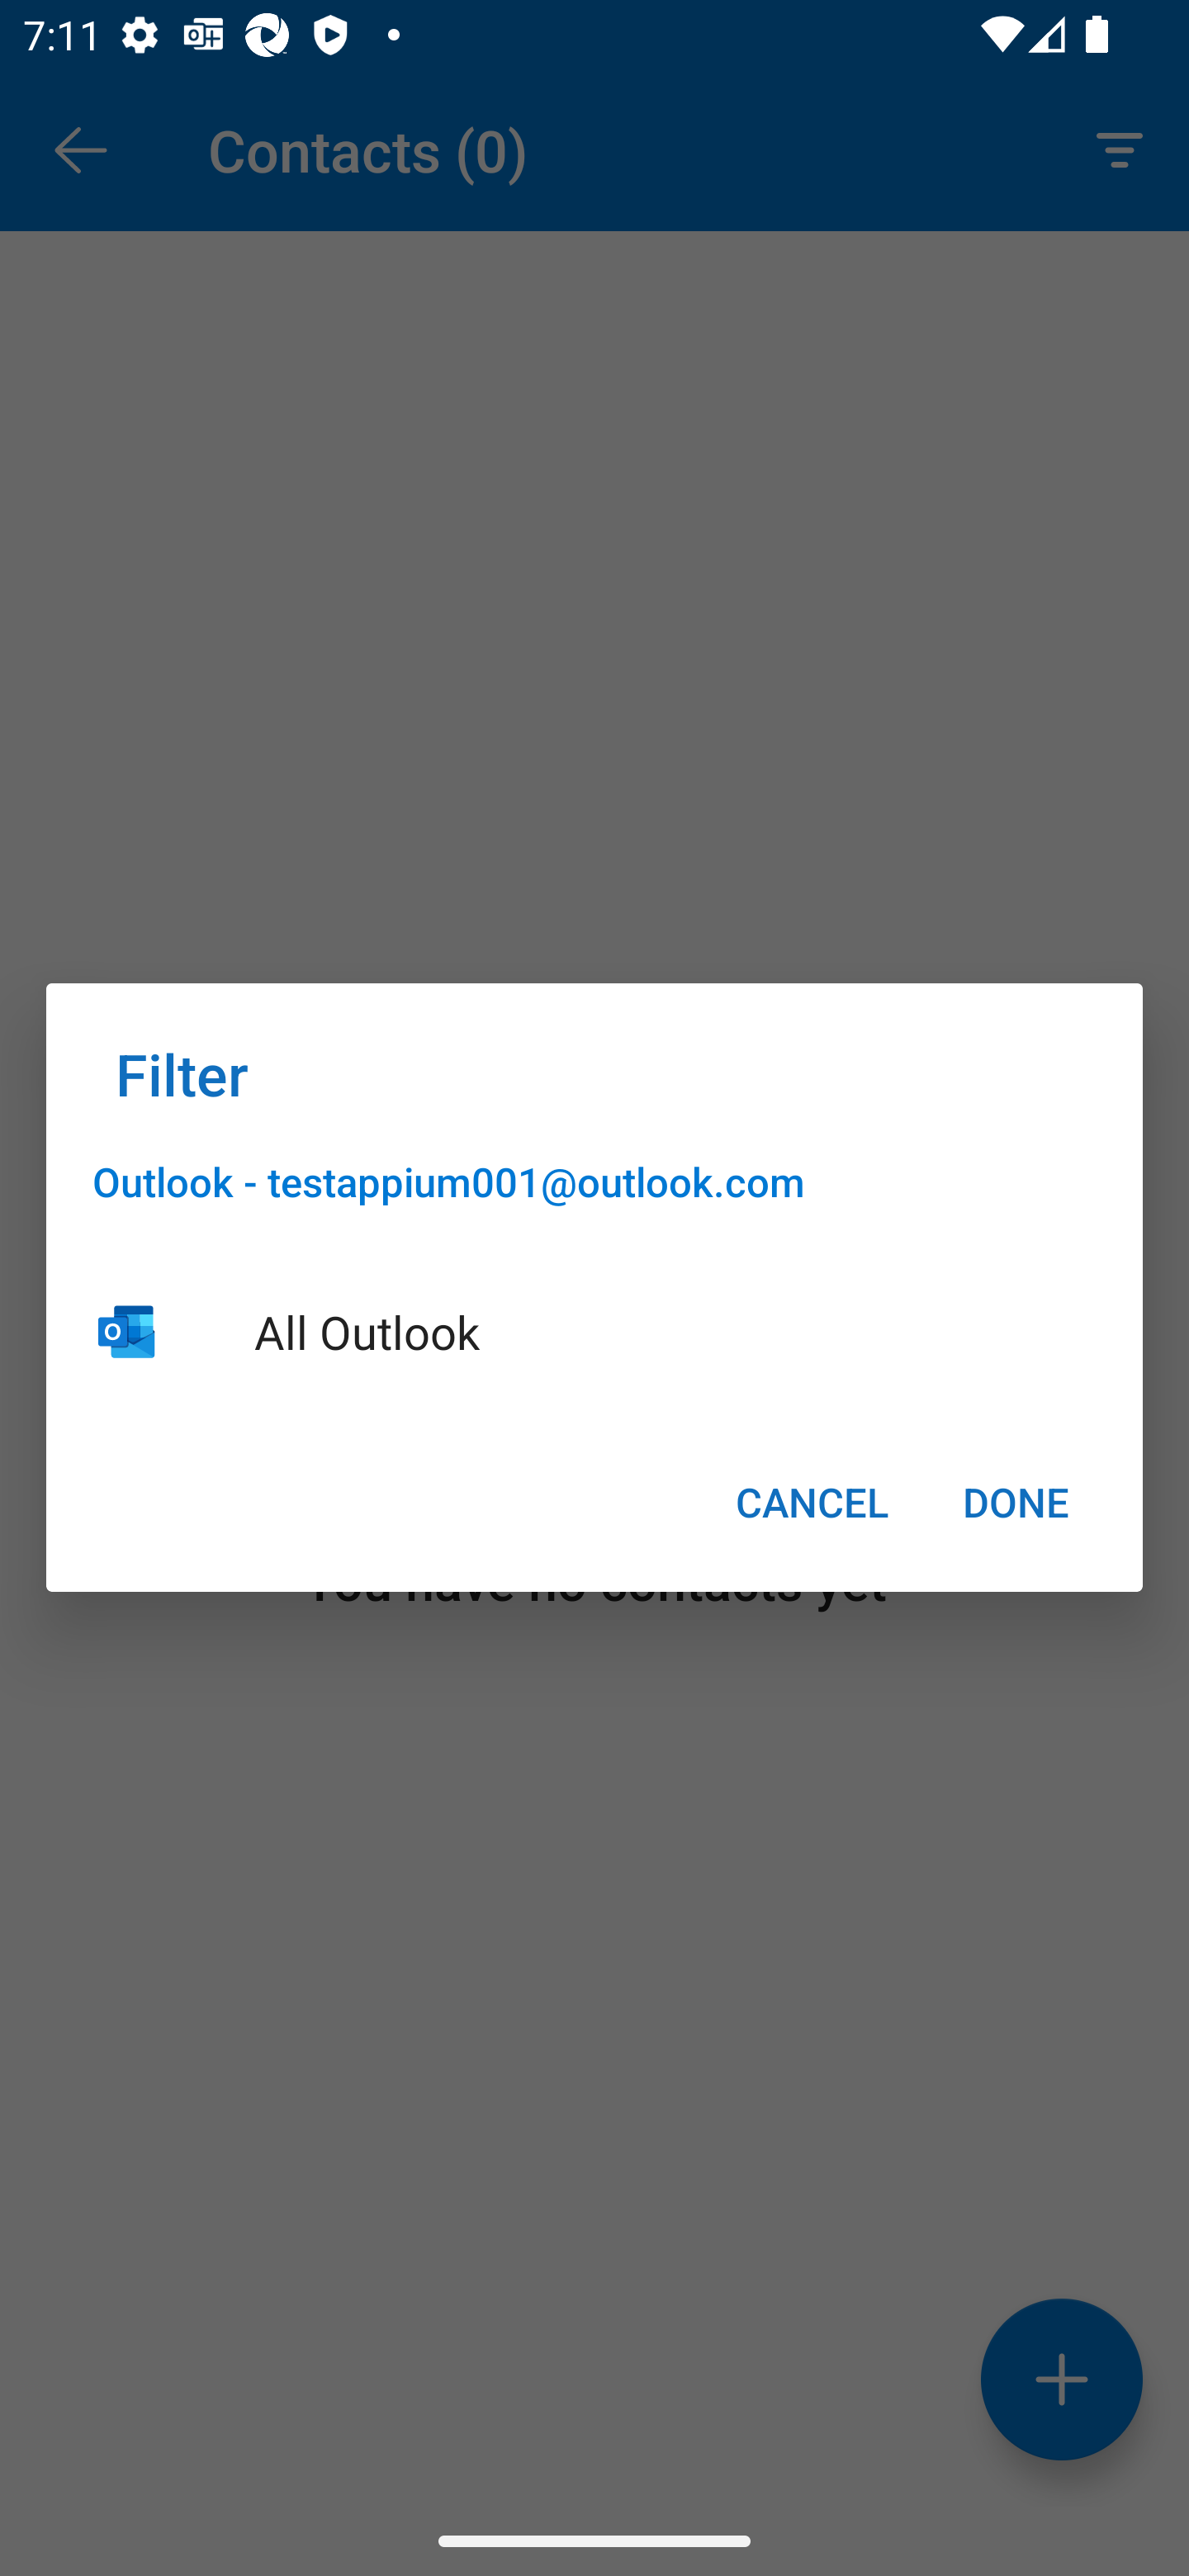 The width and height of the screenshot is (1189, 2576). What do you see at coordinates (1016, 1501) in the screenshot?
I see `DONE` at bounding box center [1016, 1501].